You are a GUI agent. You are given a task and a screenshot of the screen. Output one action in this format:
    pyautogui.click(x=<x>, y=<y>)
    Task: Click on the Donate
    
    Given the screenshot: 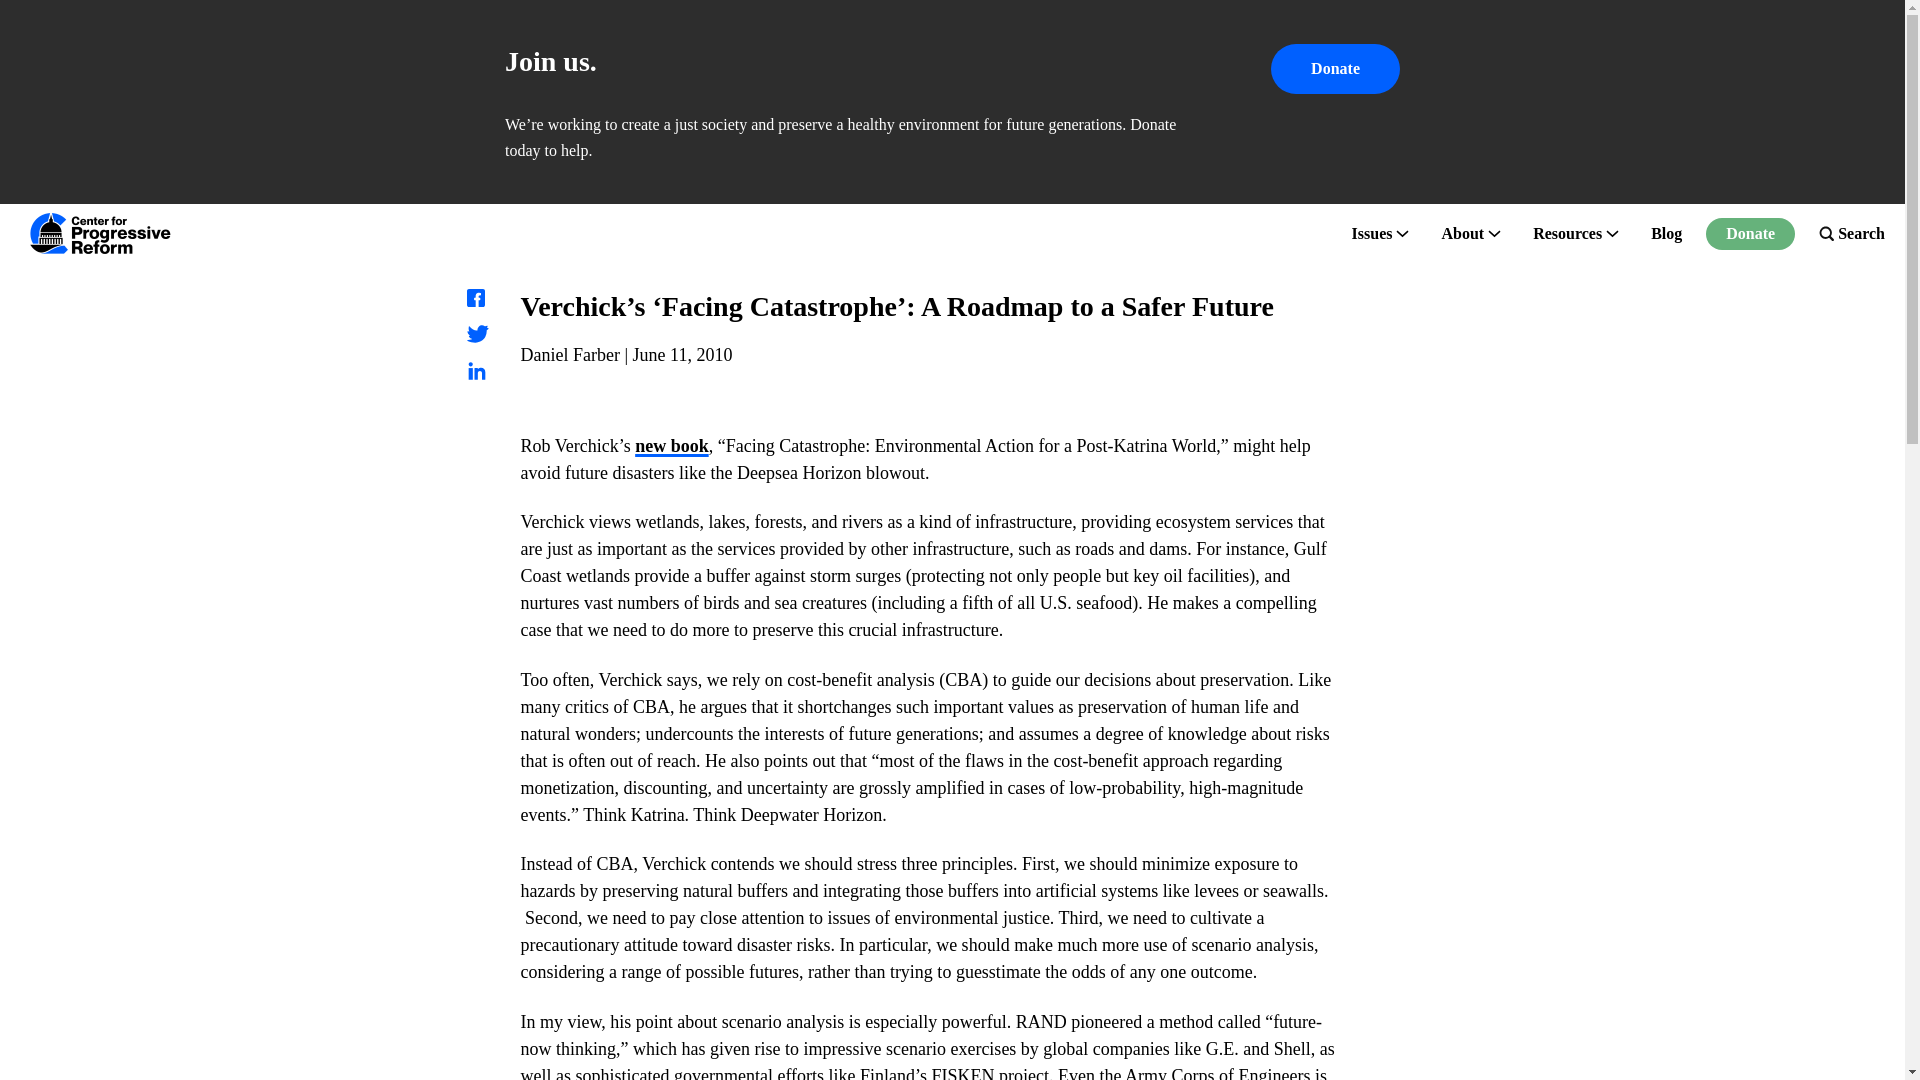 What is the action you would take?
    pyautogui.click(x=1750, y=234)
    